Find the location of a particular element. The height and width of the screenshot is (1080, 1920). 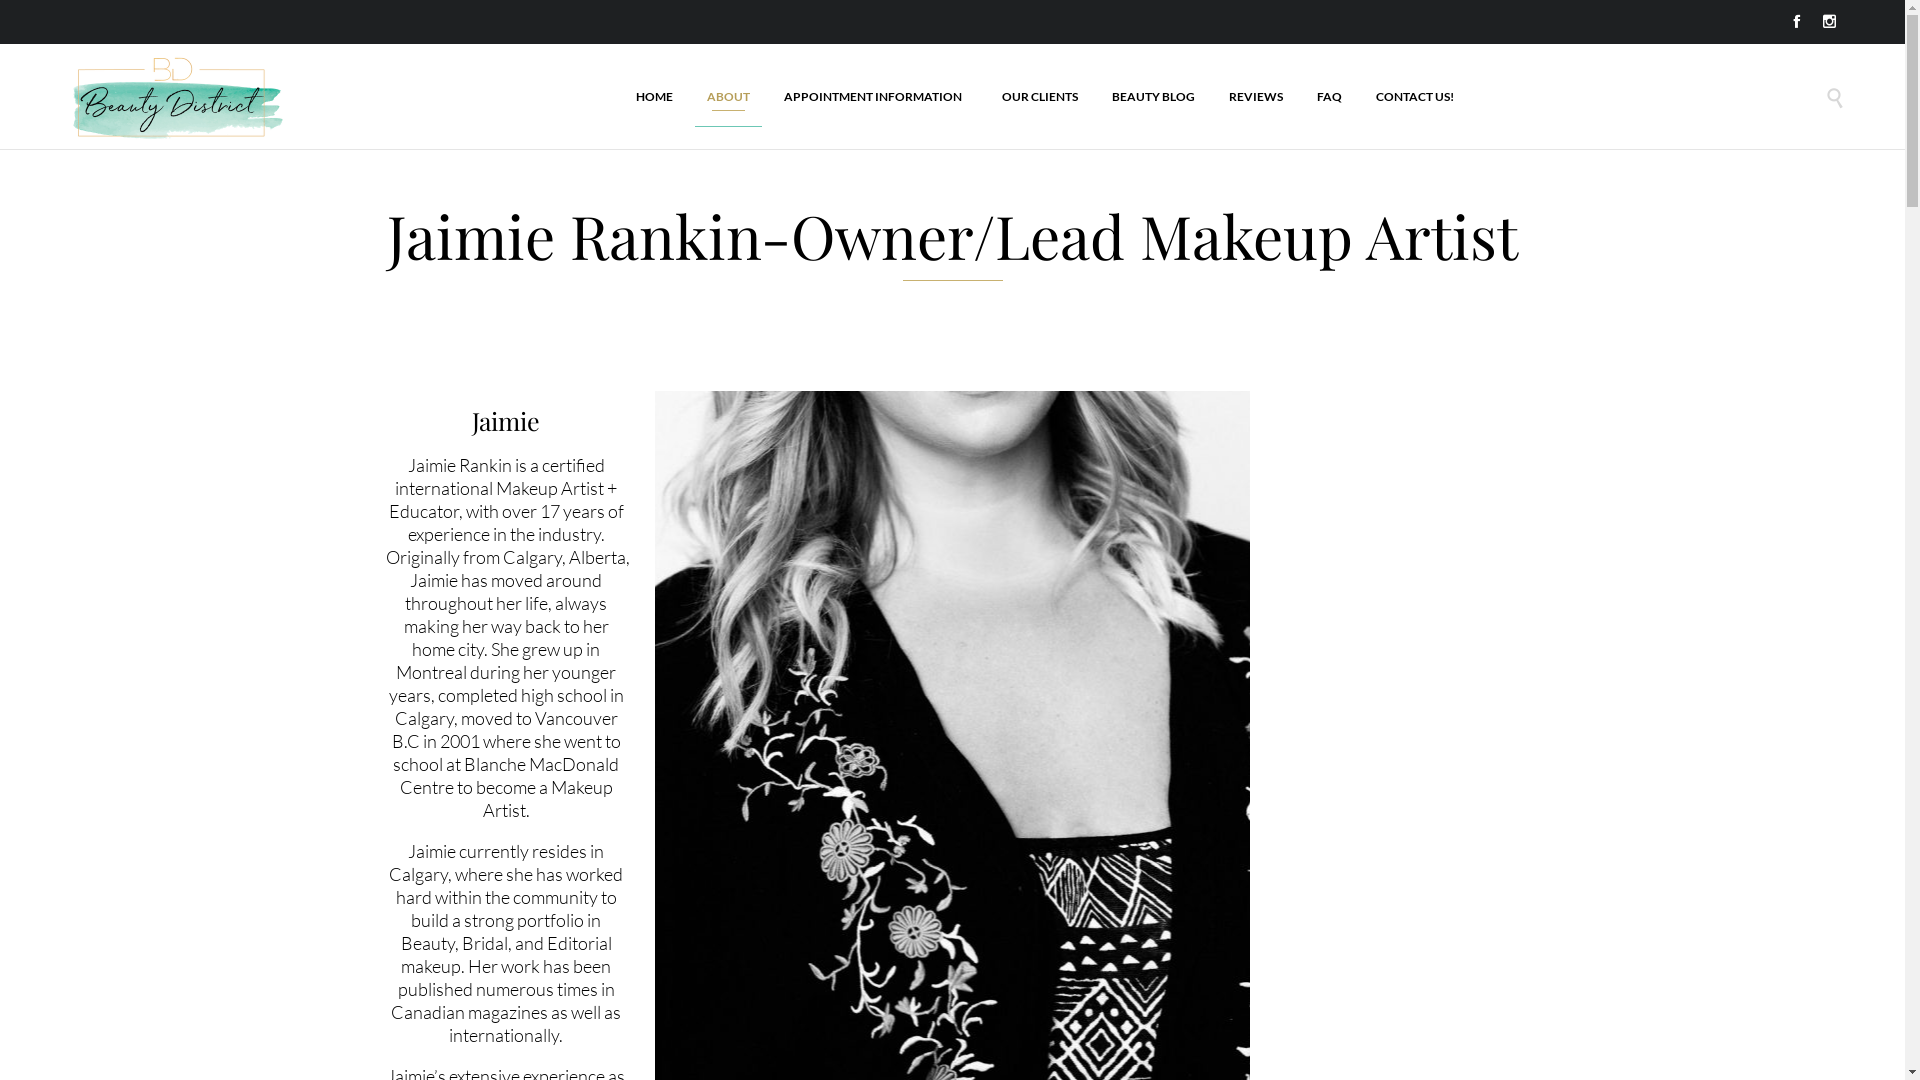

Oak & Pine Designs is located at coordinates (1795, 1044).